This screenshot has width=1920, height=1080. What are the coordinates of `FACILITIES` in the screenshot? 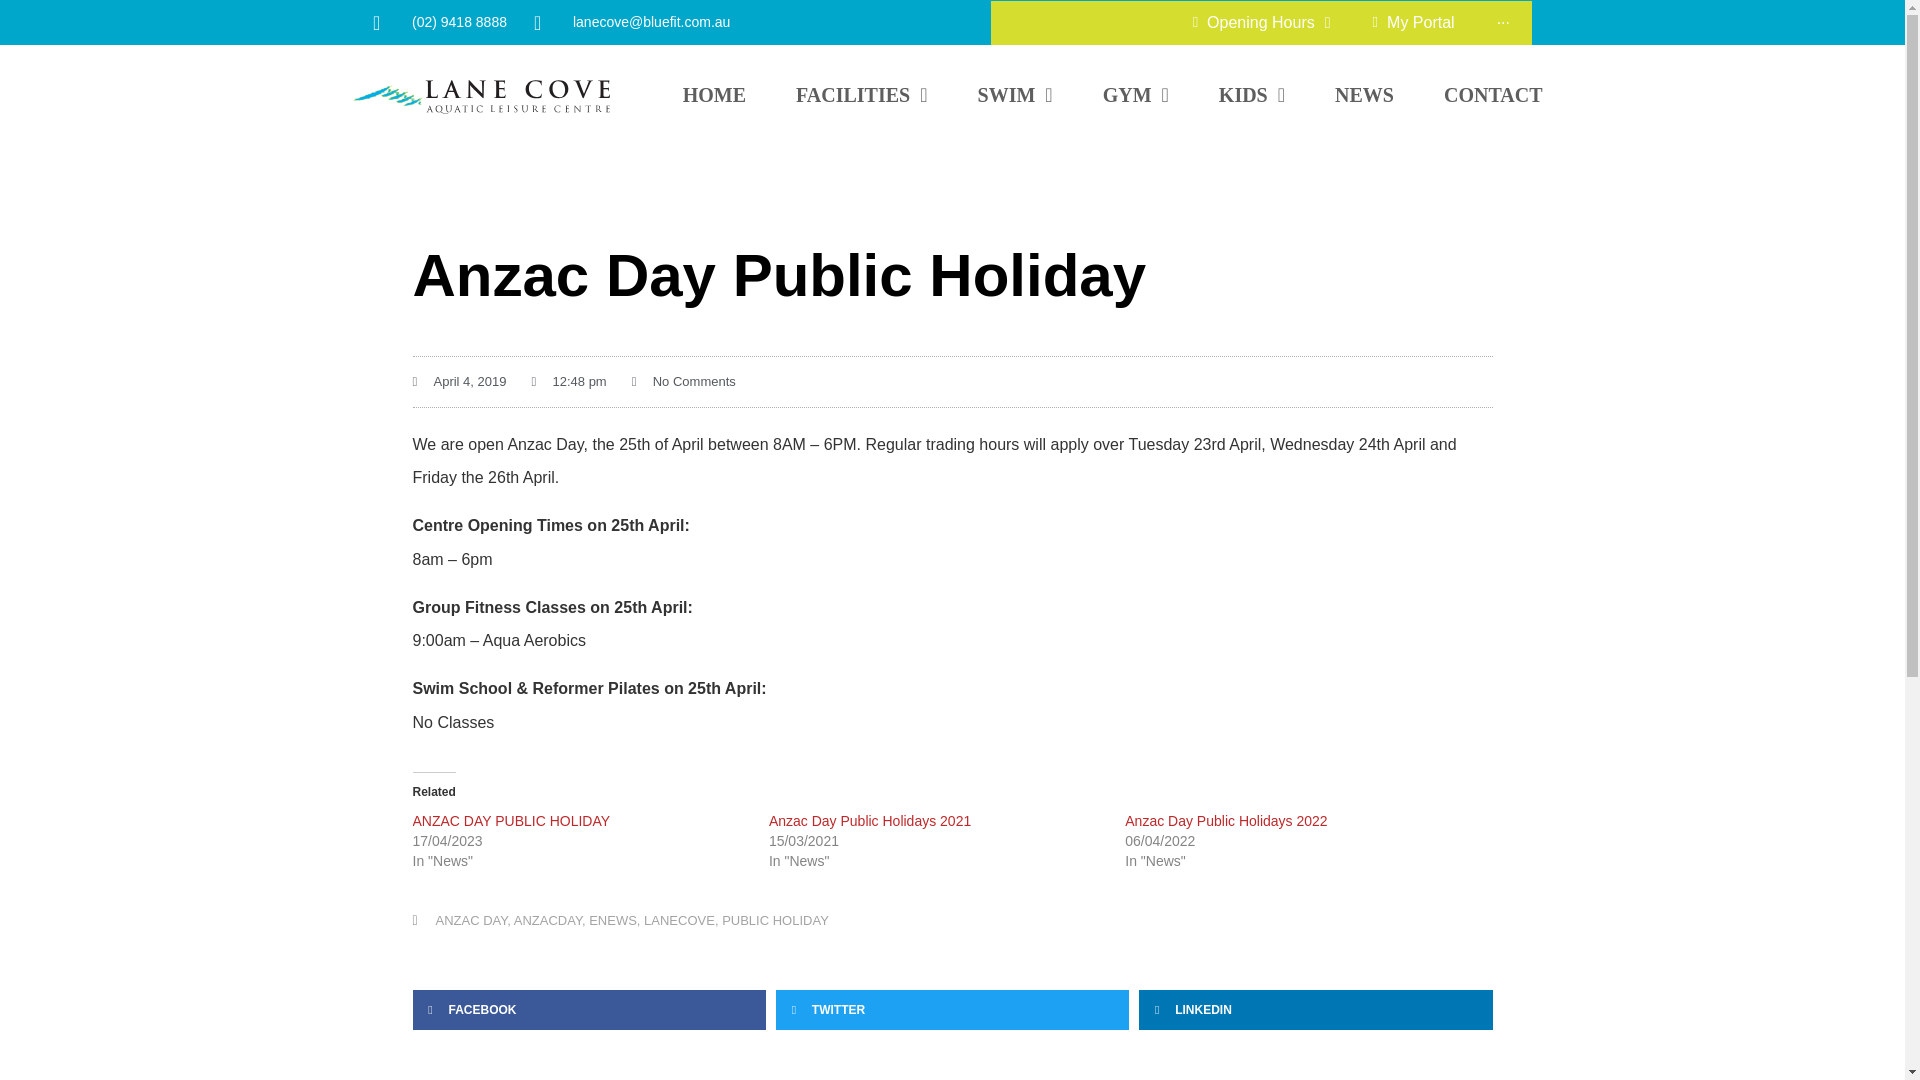 It's located at (860, 94).